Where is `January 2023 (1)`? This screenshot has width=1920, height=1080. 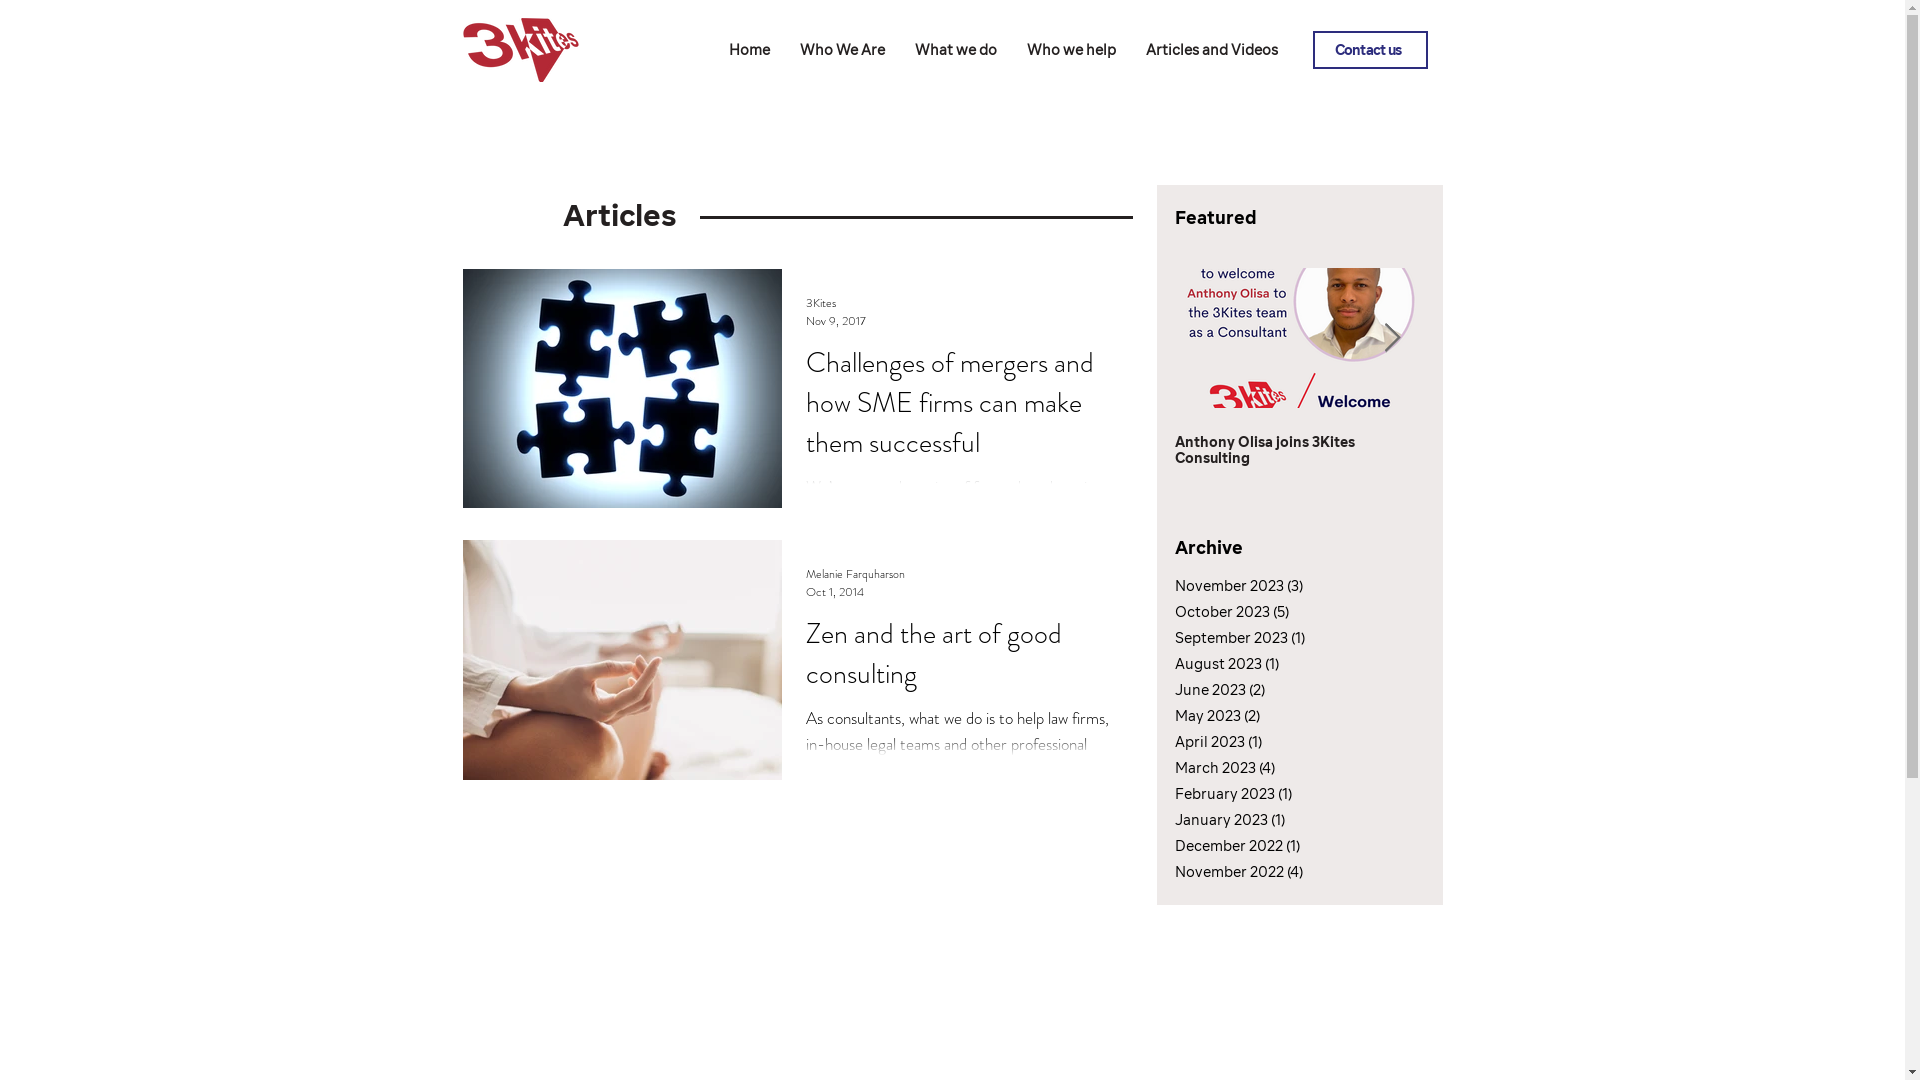
January 2023 (1) is located at coordinates (1279, 820).